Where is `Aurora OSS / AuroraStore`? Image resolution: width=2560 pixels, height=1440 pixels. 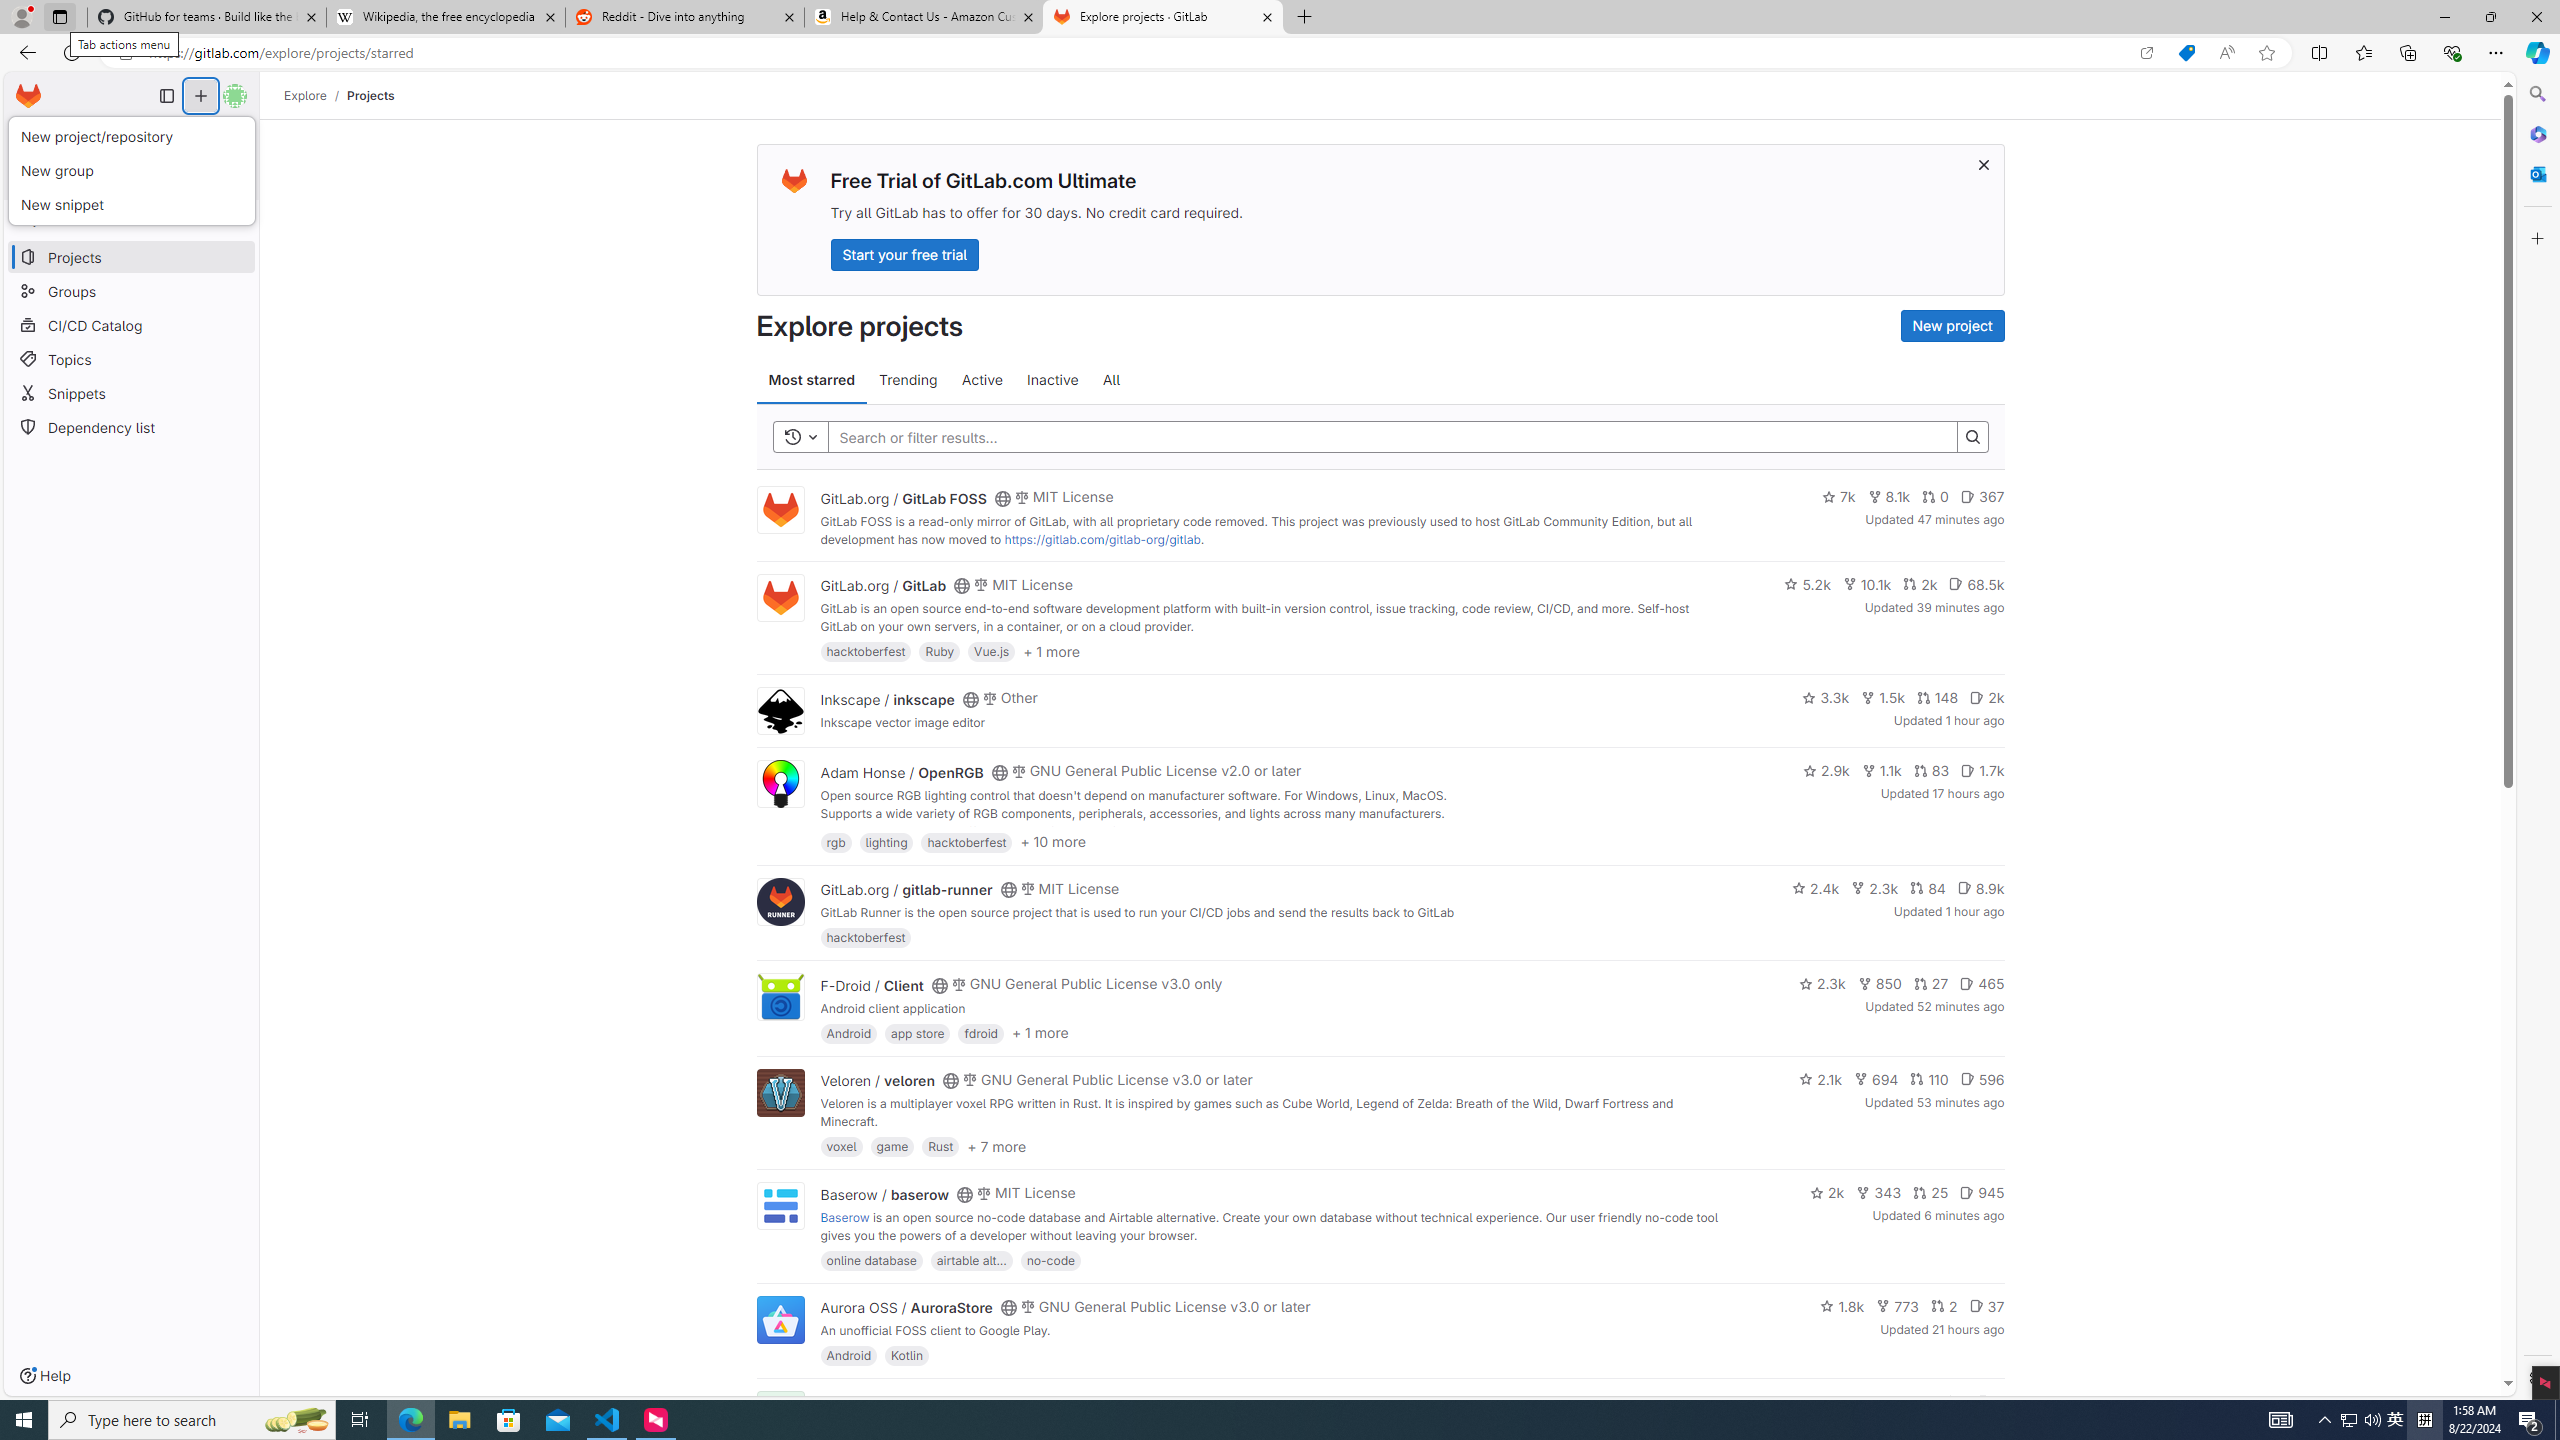 Aurora OSS / AuroraStore is located at coordinates (906, 1308).